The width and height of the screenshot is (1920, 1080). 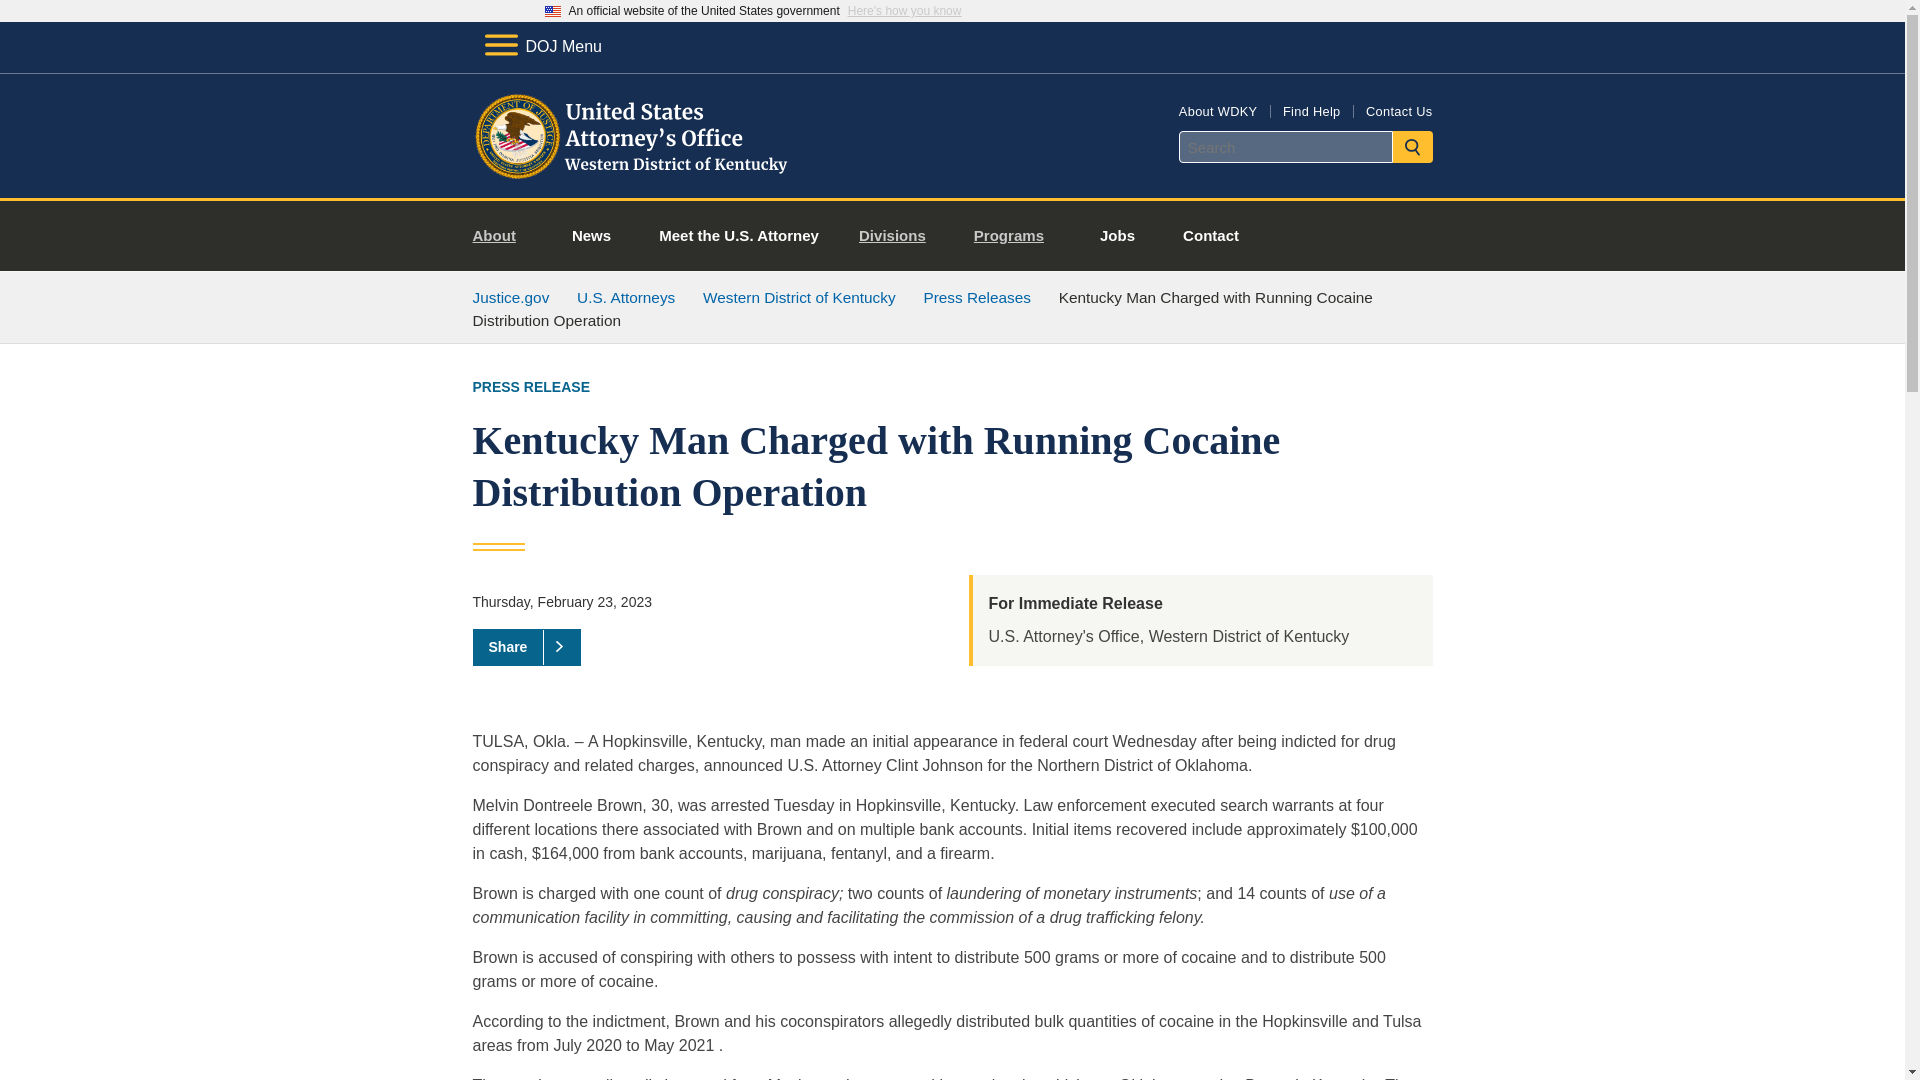 What do you see at coordinates (1218, 110) in the screenshot?
I see `About WDKY` at bounding box center [1218, 110].